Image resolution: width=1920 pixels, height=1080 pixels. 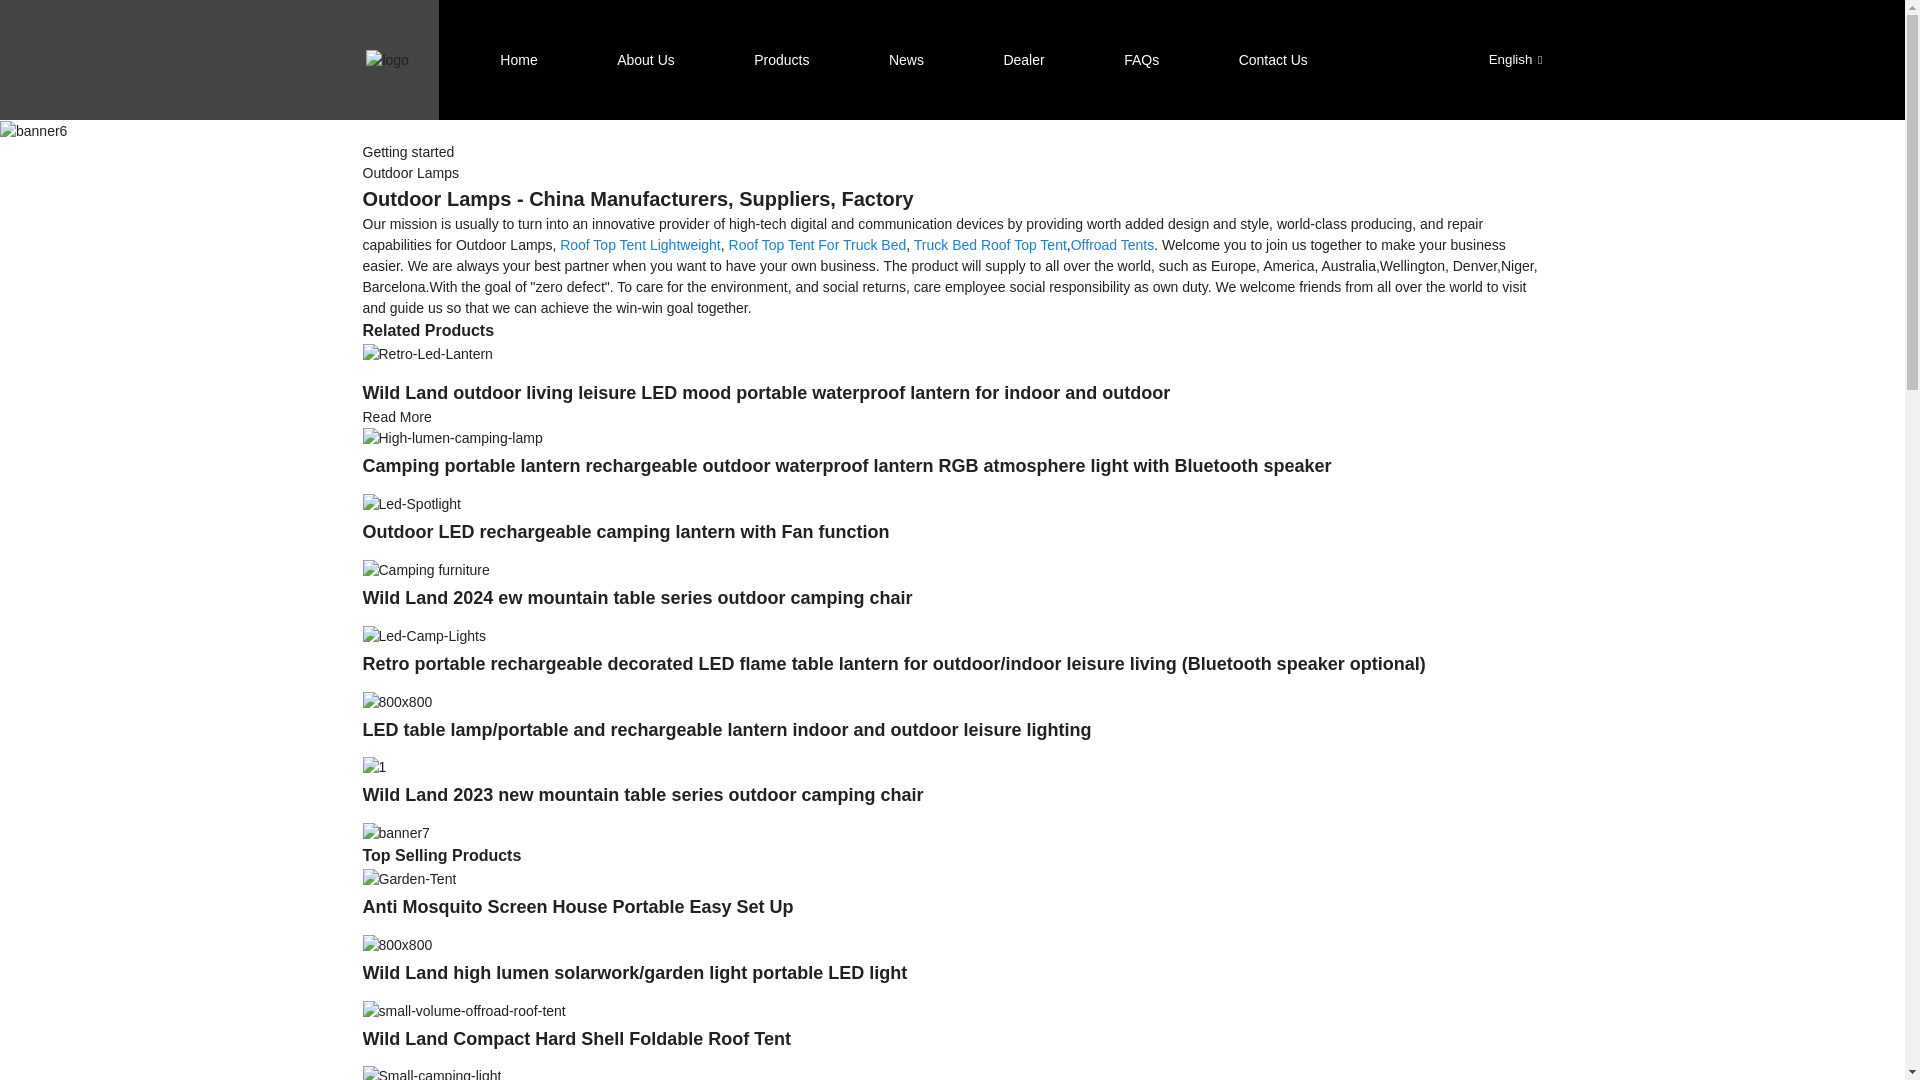 What do you see at coordinates (640, 244) in the screenshot?
I see `Roof Top Tent Lightweight` at bounding box center [640, 244].